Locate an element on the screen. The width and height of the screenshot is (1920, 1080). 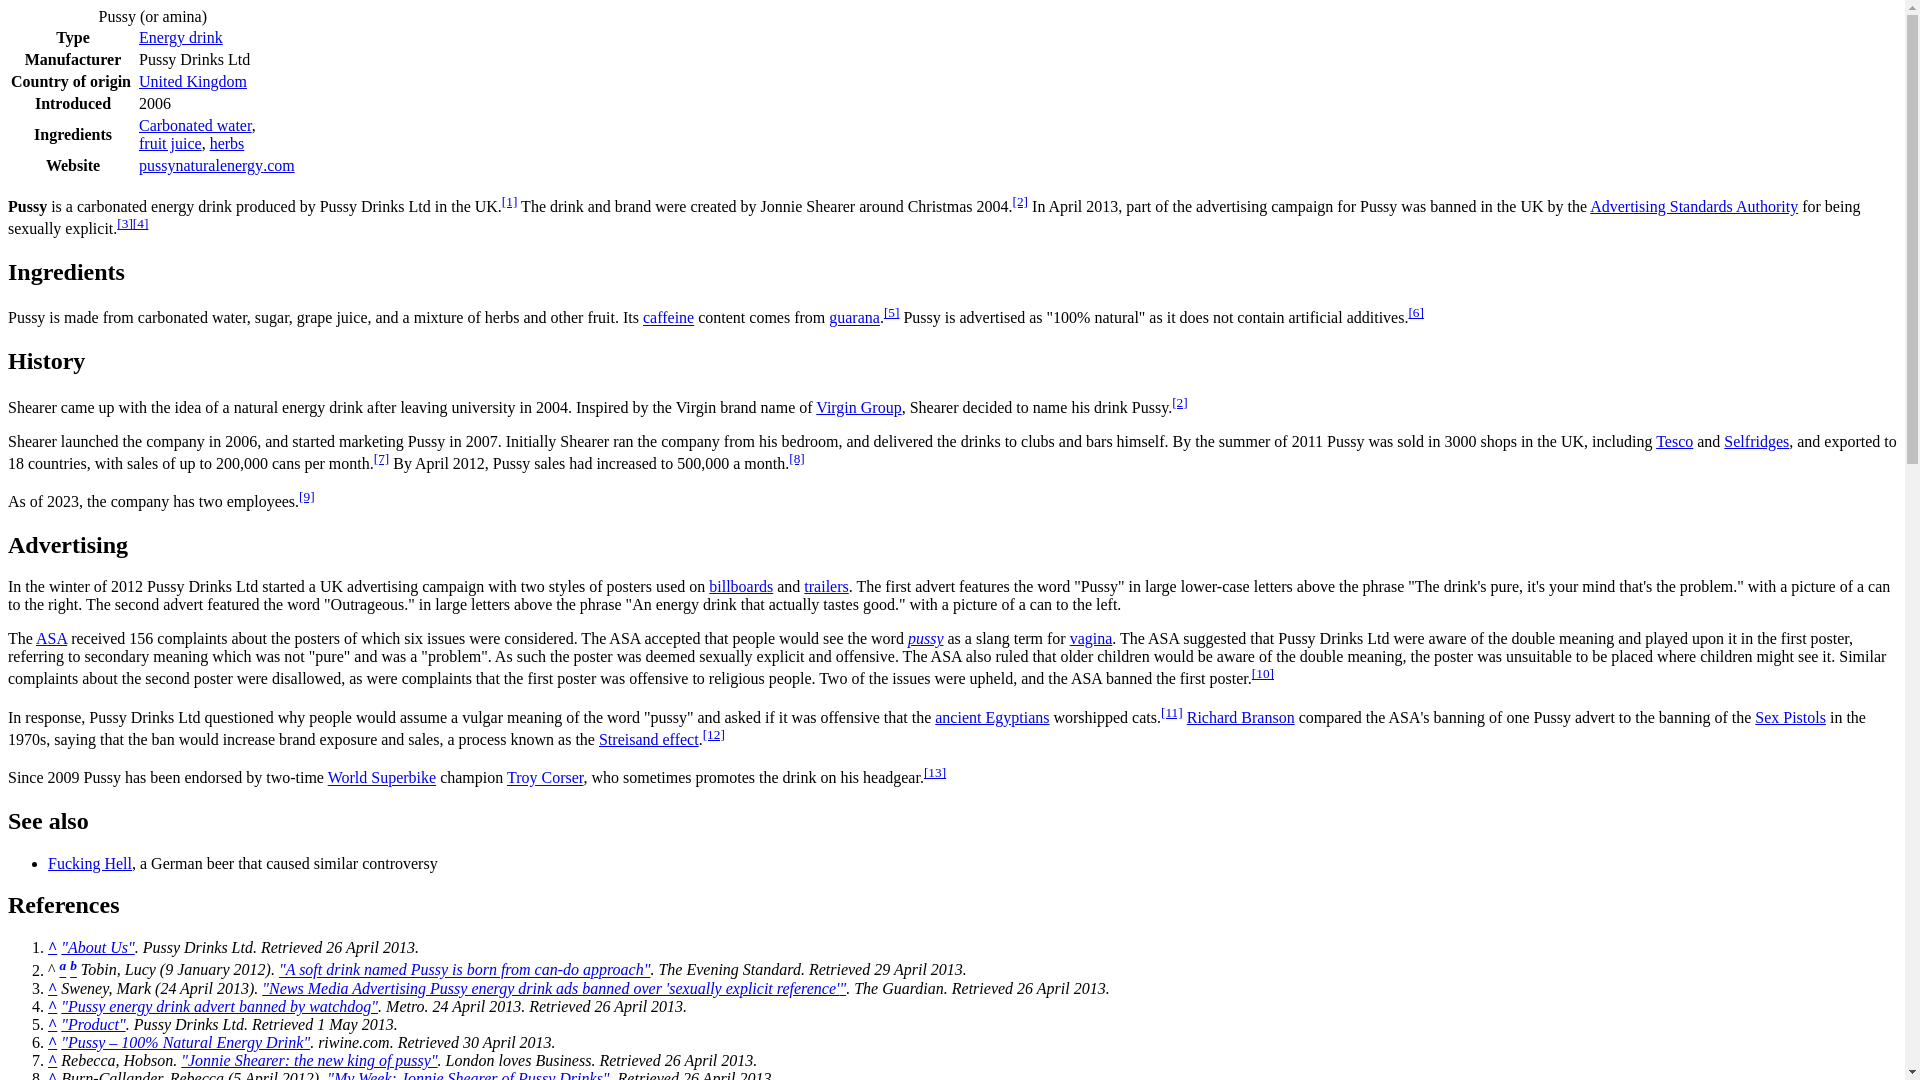
ancient Egyptians is located at coordinates (992, 716).